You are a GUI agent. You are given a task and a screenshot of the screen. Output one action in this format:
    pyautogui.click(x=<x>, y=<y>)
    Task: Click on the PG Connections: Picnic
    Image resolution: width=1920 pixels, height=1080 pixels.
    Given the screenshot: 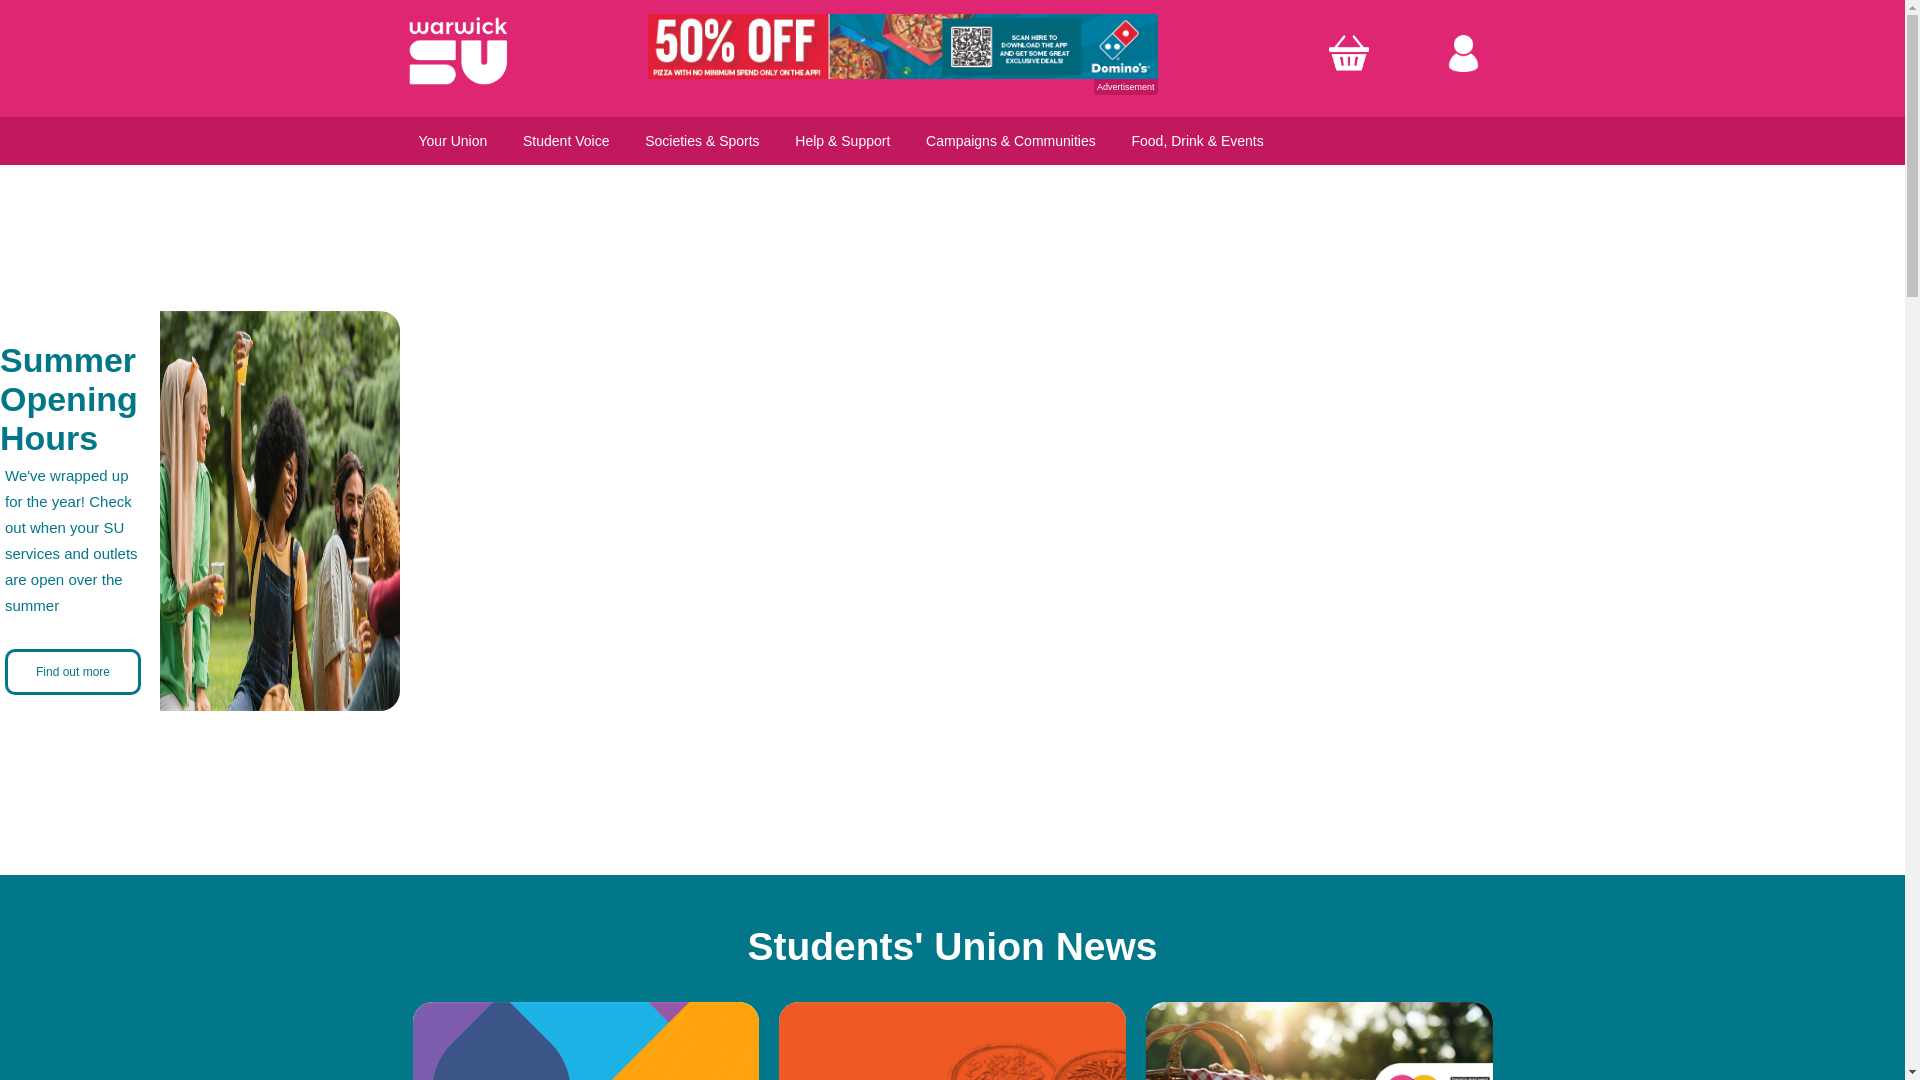 What is the action you would take?
    pyautogui.click(x=1320, y=1041)
    